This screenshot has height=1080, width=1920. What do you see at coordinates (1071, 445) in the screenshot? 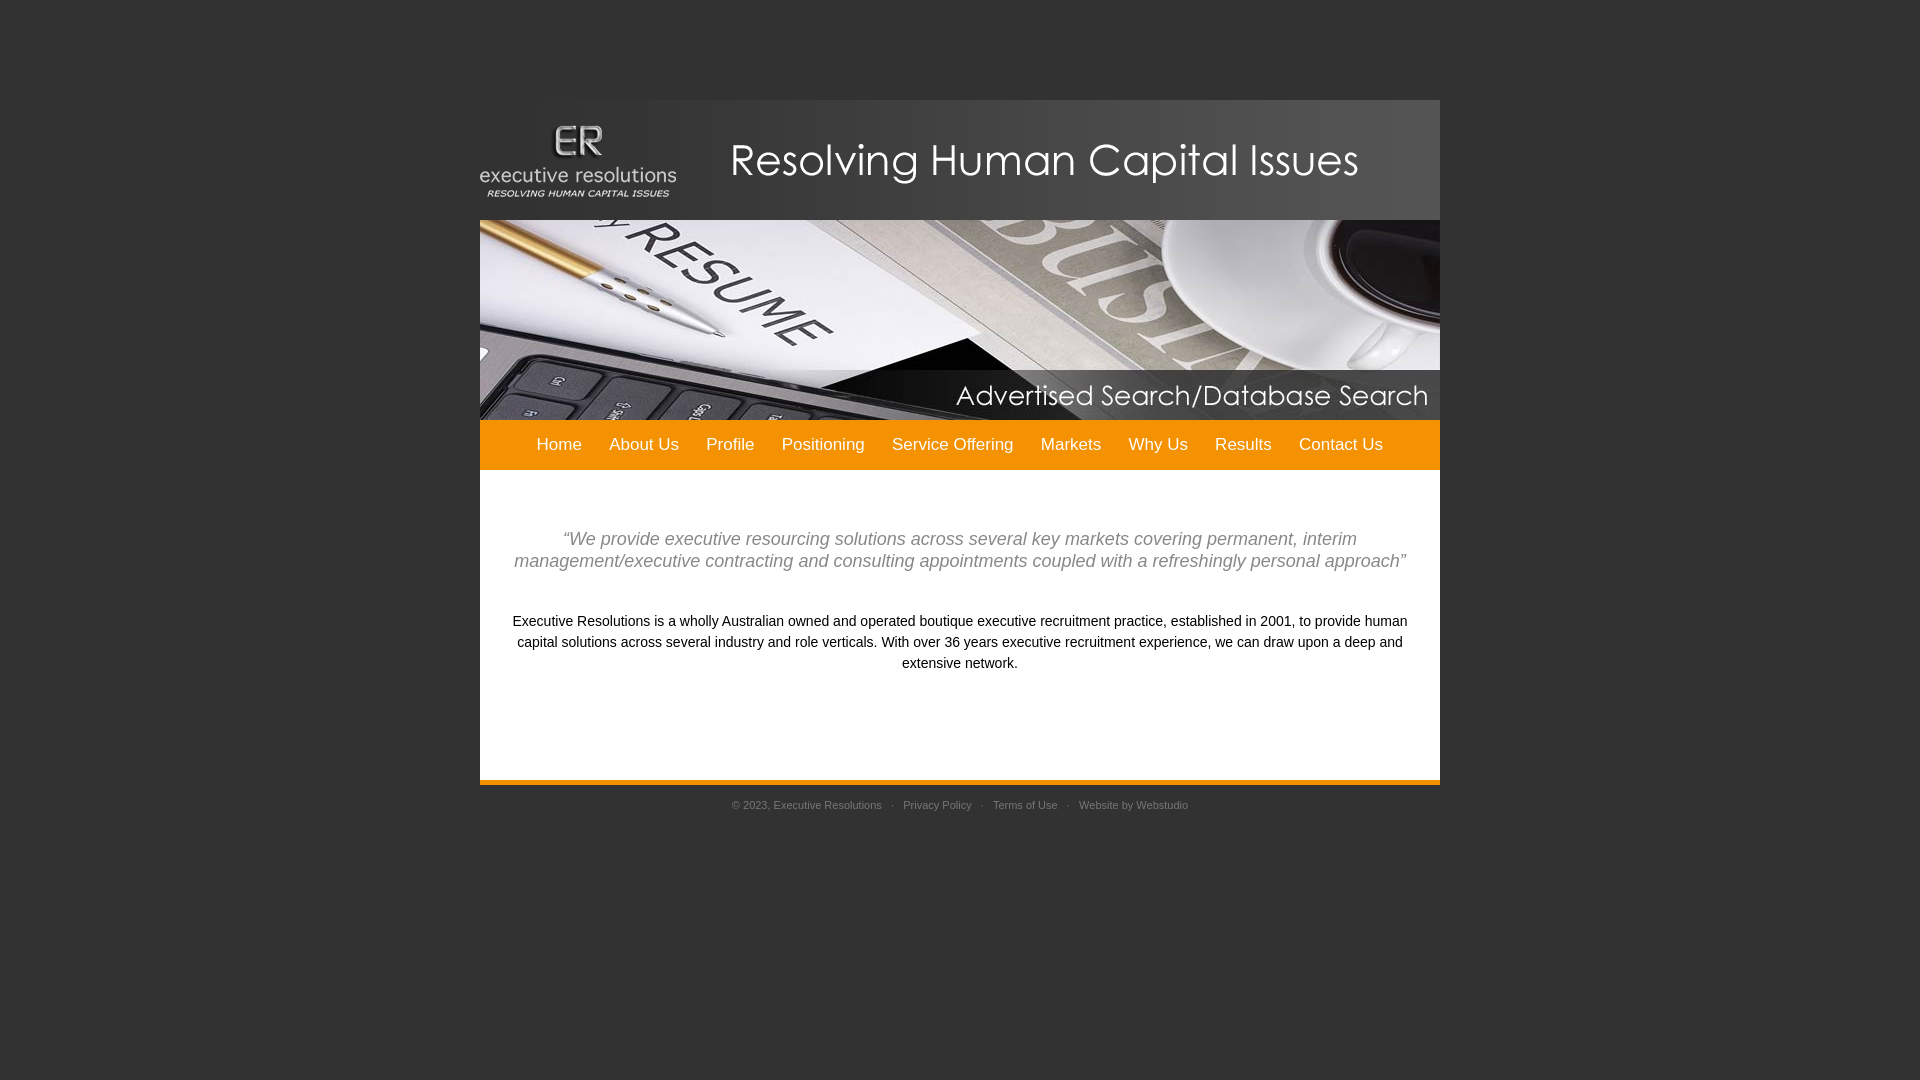
I see `Markets` at bounding box center [1071, 445].